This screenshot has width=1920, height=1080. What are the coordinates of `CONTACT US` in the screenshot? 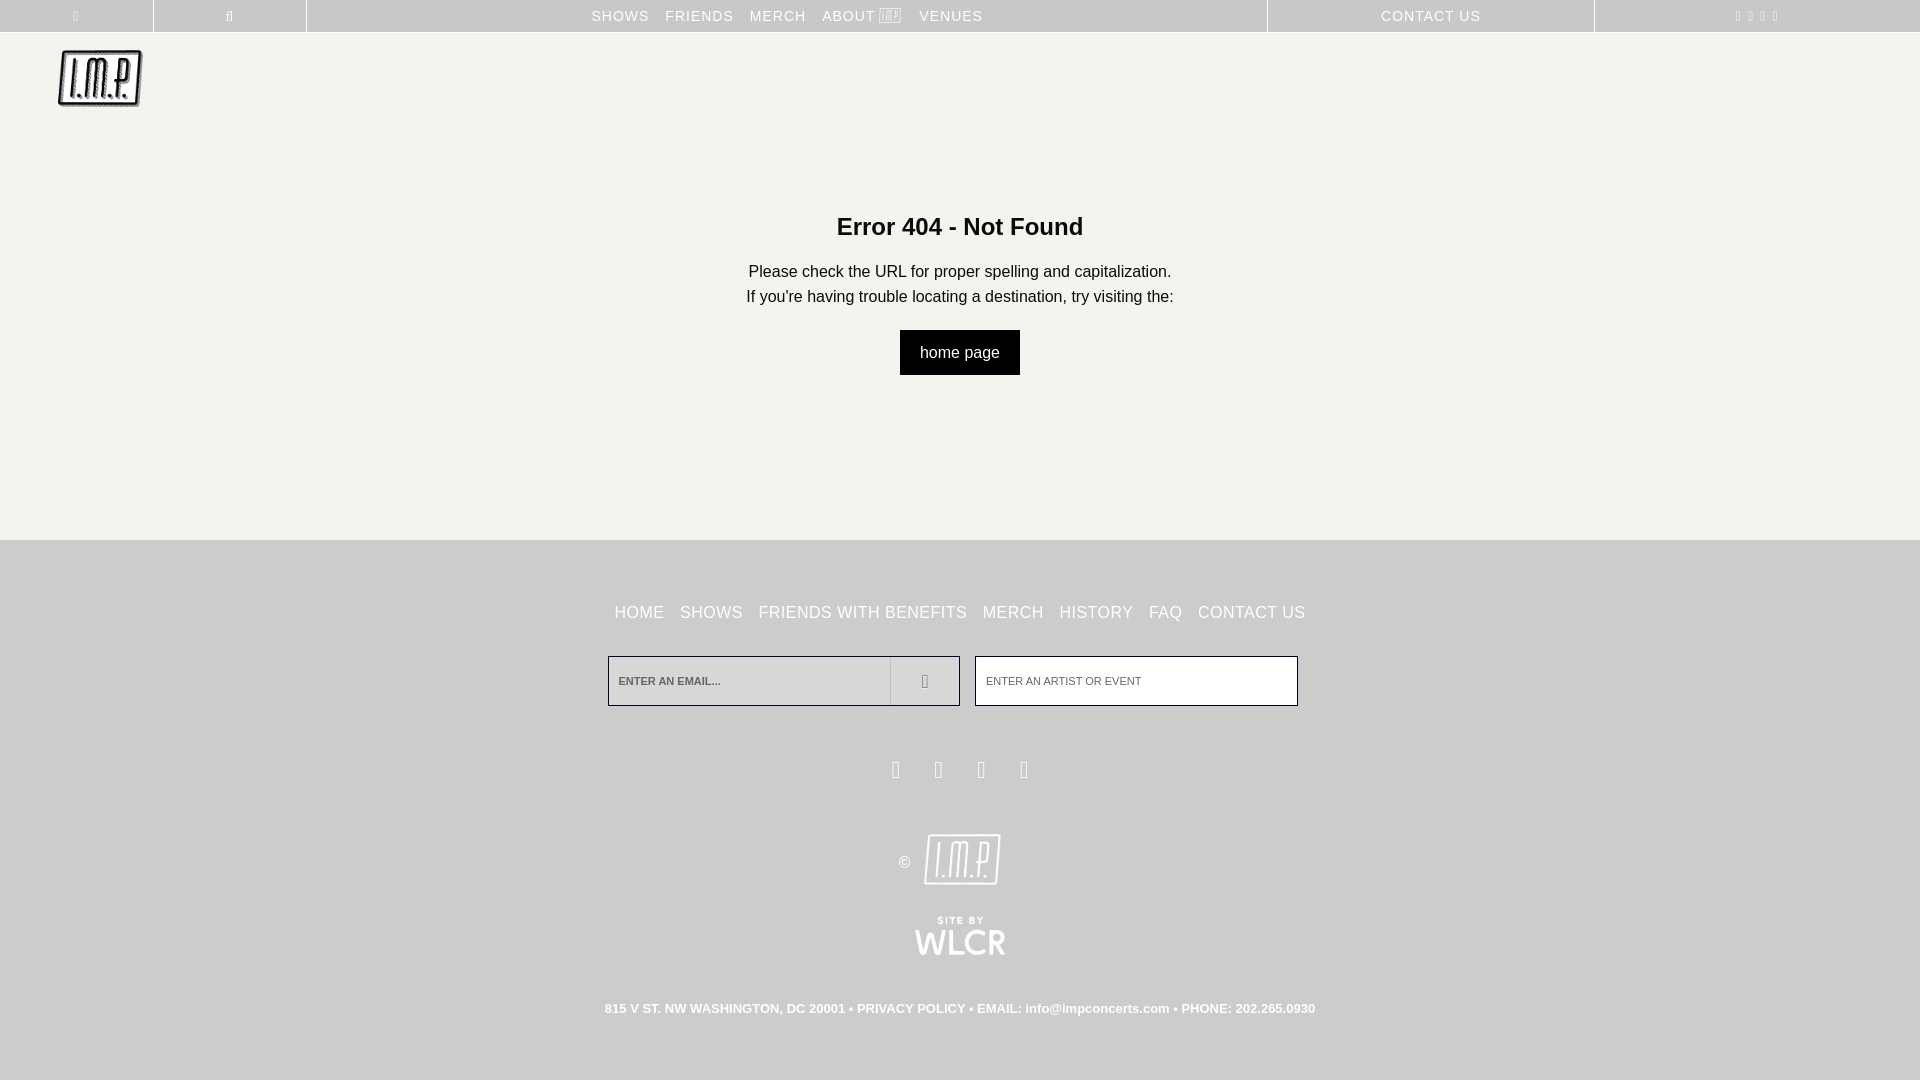 It's located at (1252, 613).